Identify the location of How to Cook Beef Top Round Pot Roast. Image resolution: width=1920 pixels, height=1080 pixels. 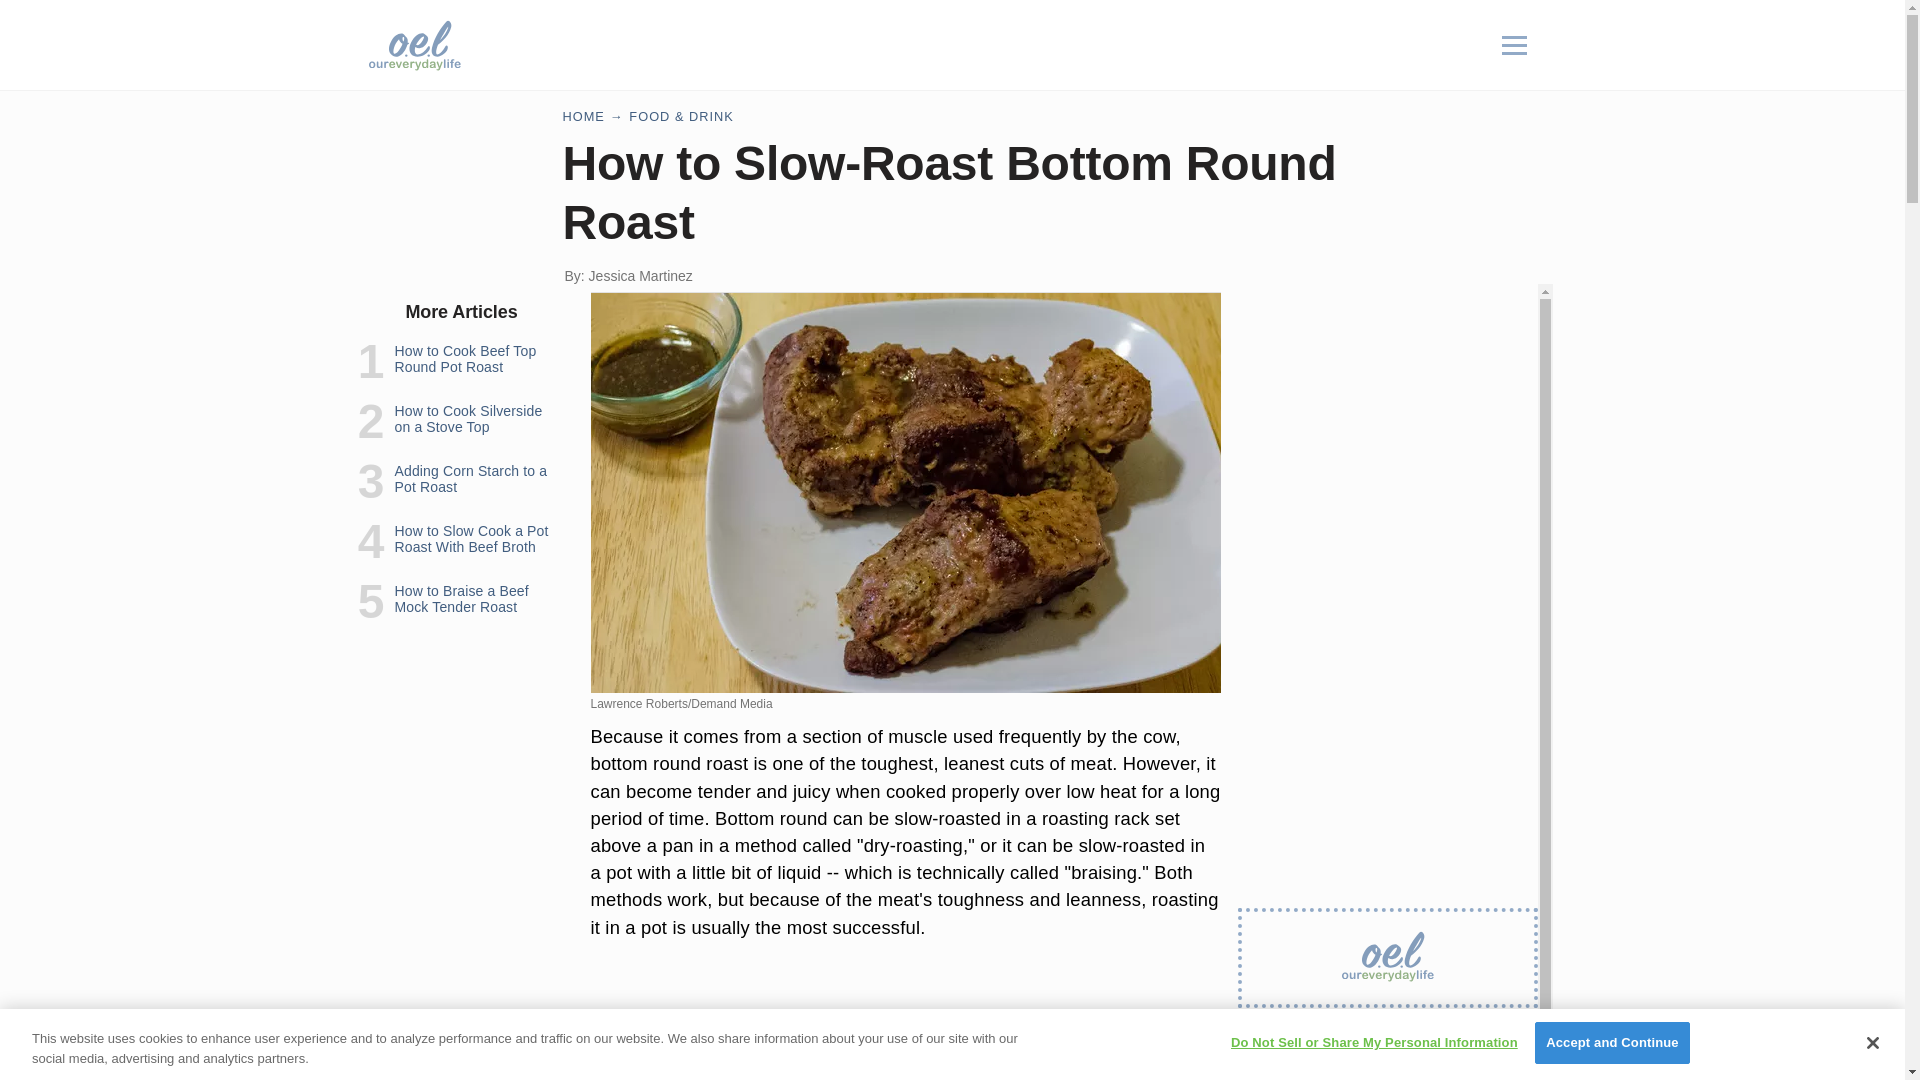
(464, 358).